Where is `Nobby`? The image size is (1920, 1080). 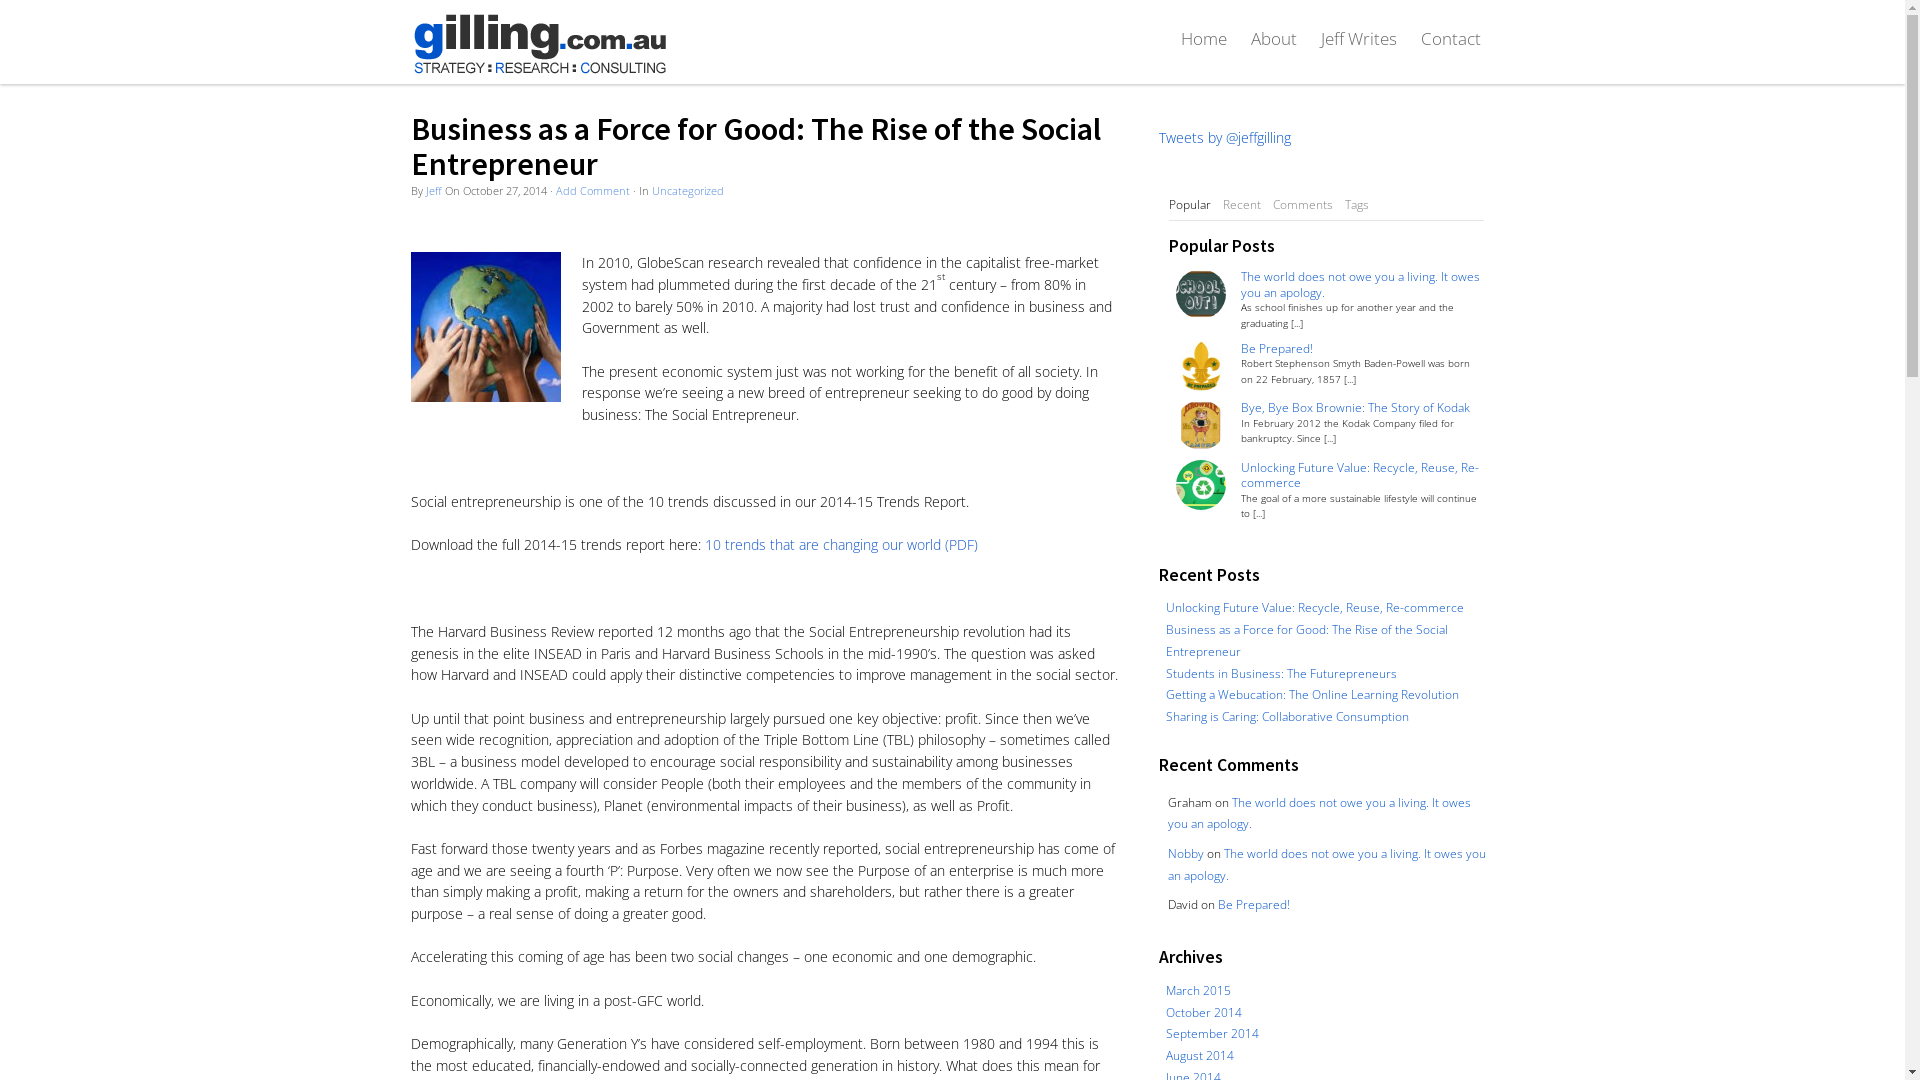
Nobby is located at coordinates (1186, 853).